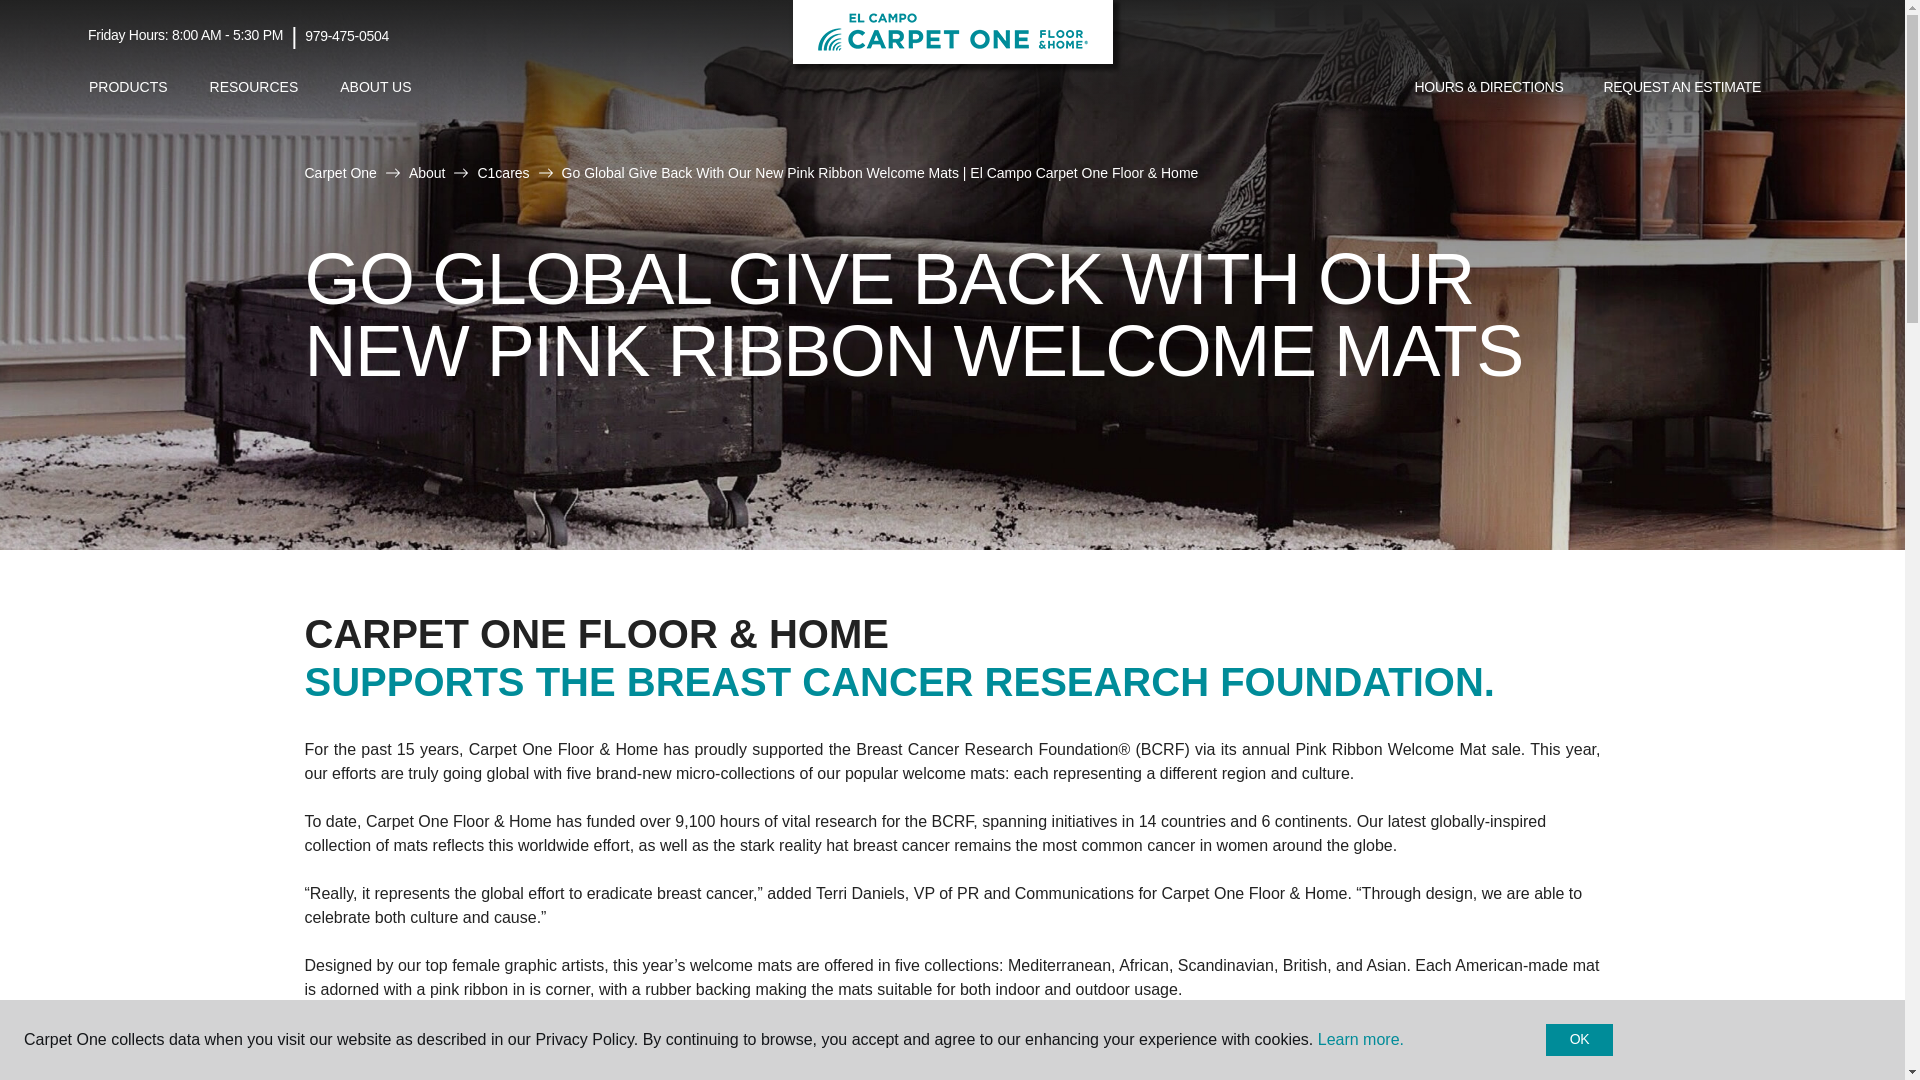 Image resolution: width=1920 pixels, height=1080 pixels. I want to click on REQUEST AN ESTIMATE, so click(1682, 88).